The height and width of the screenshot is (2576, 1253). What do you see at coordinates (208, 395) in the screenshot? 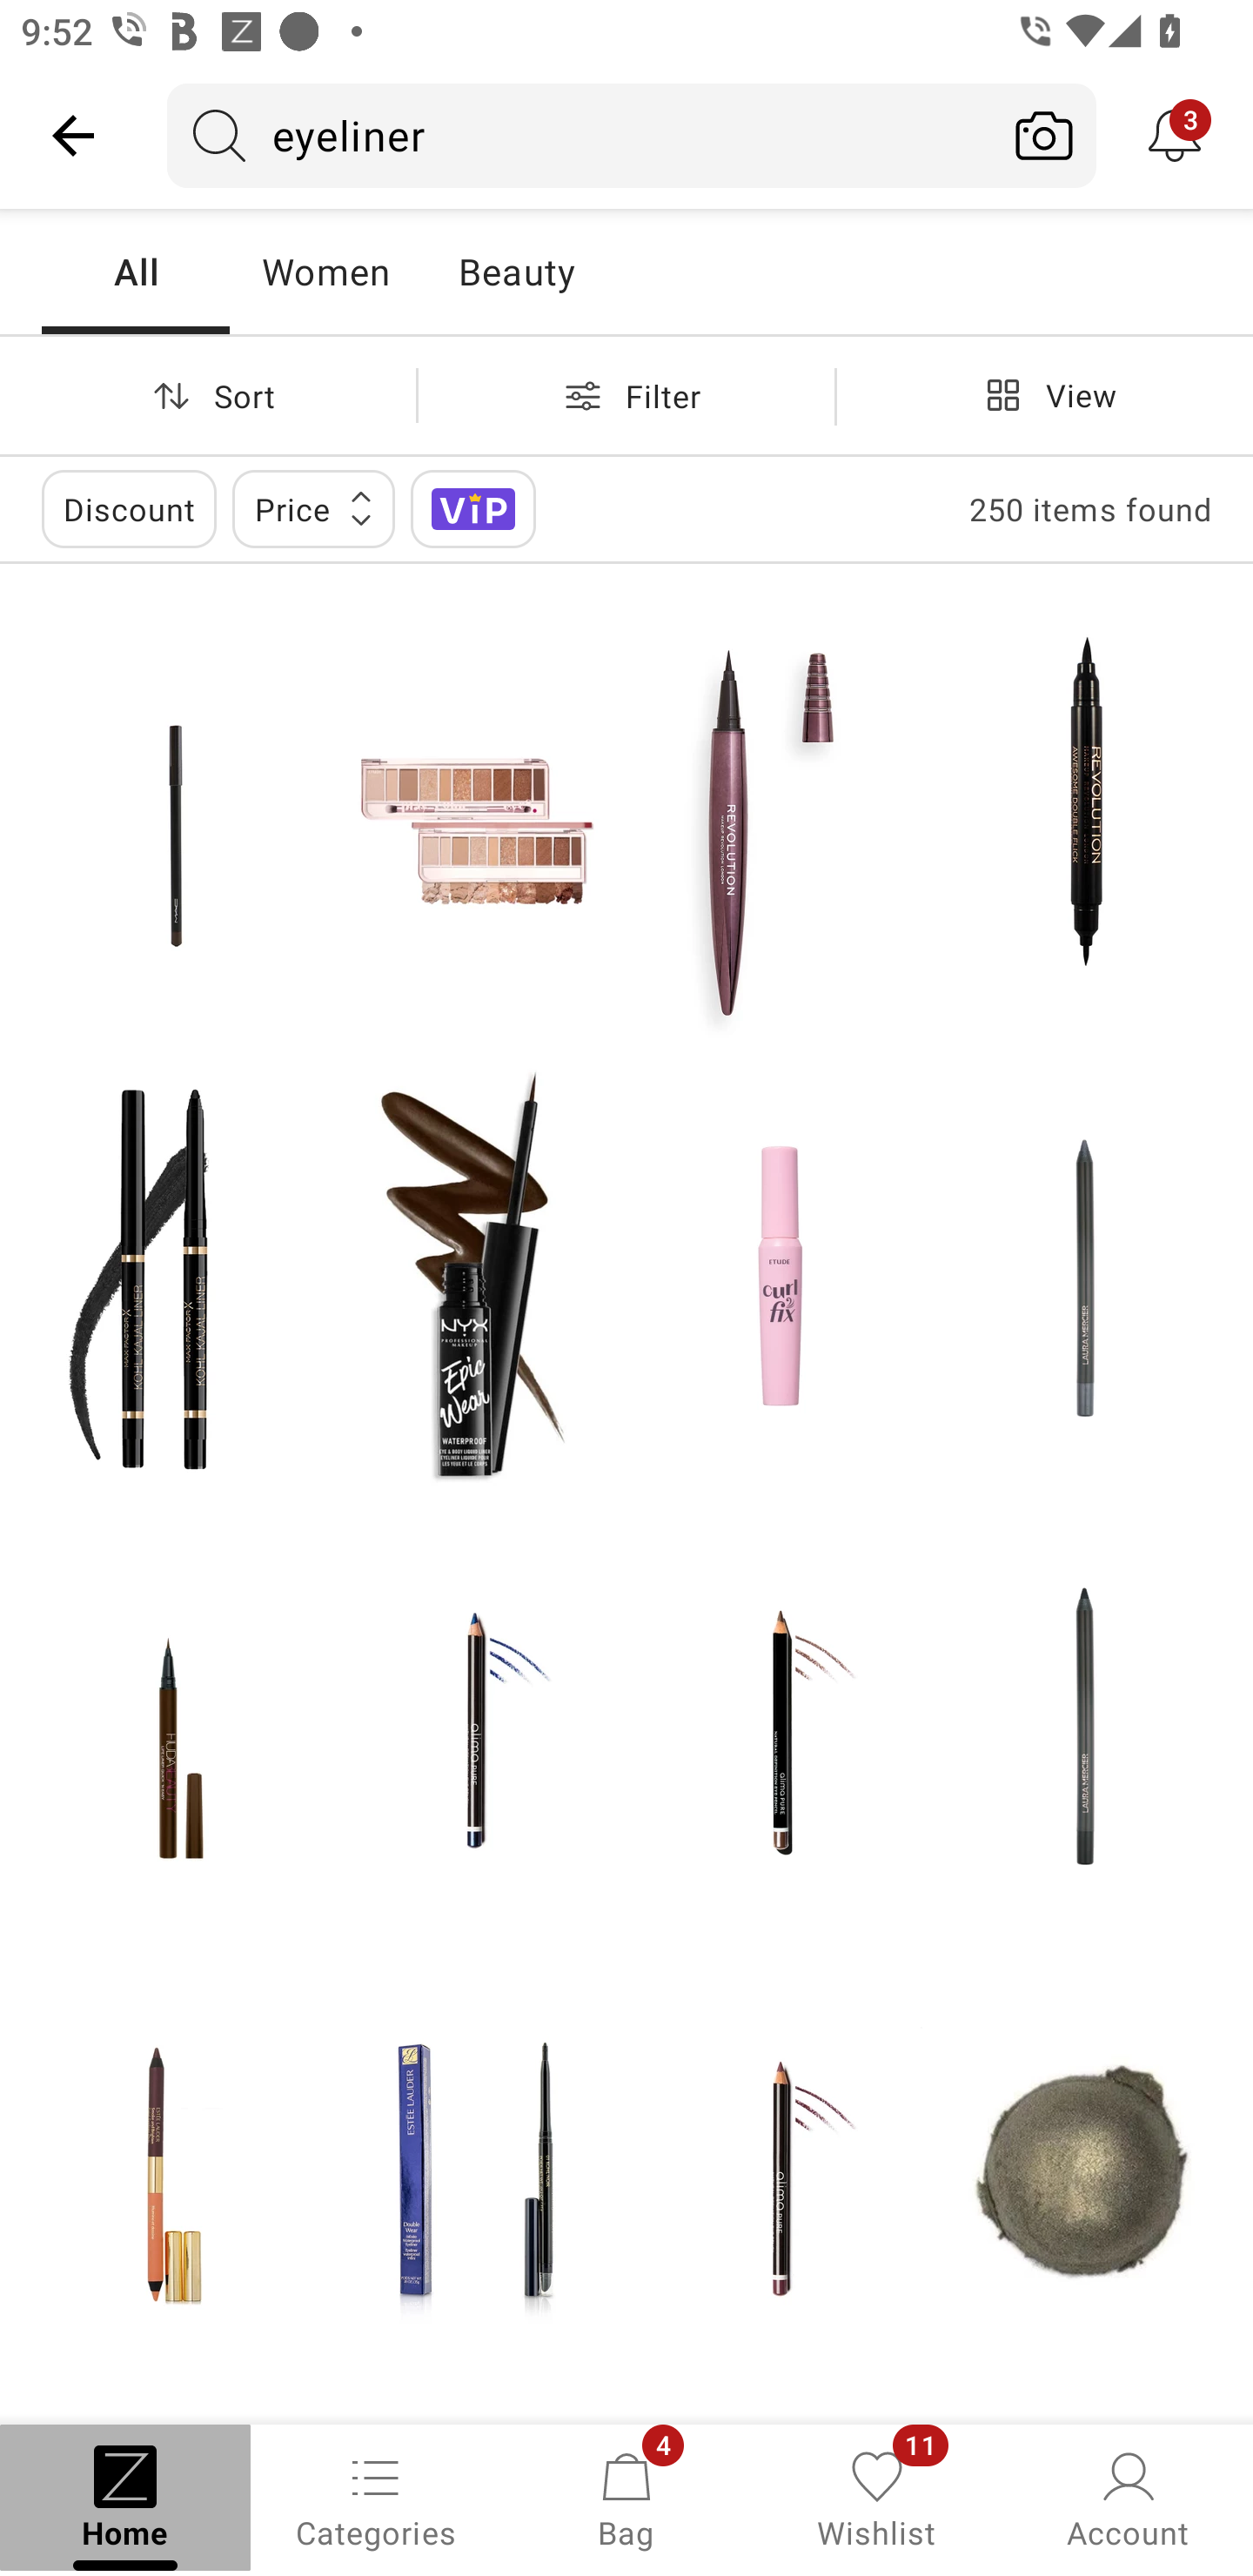
I see `Sort` at bounding box center [208, 395].